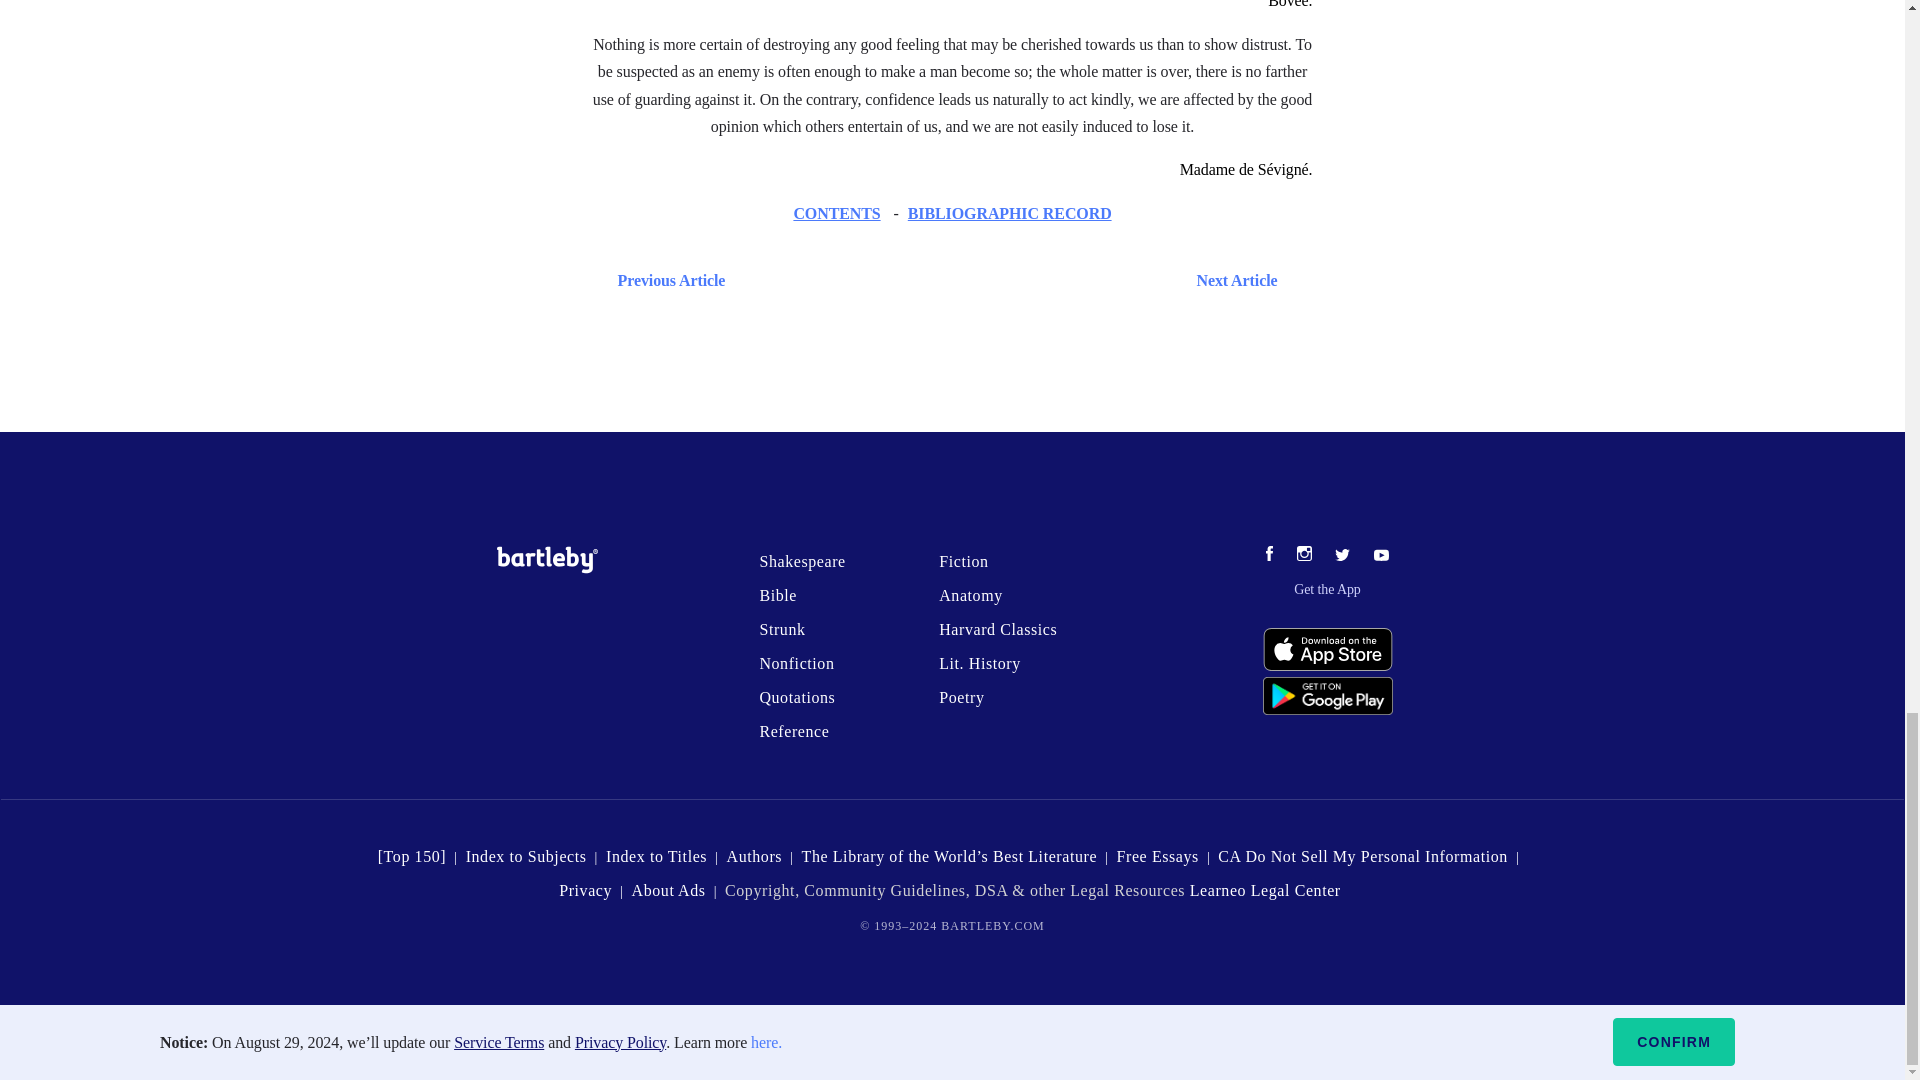 The width and height of the screenshot is (1920, 1080). I want to click on Shakespeare, so click(801, 561).